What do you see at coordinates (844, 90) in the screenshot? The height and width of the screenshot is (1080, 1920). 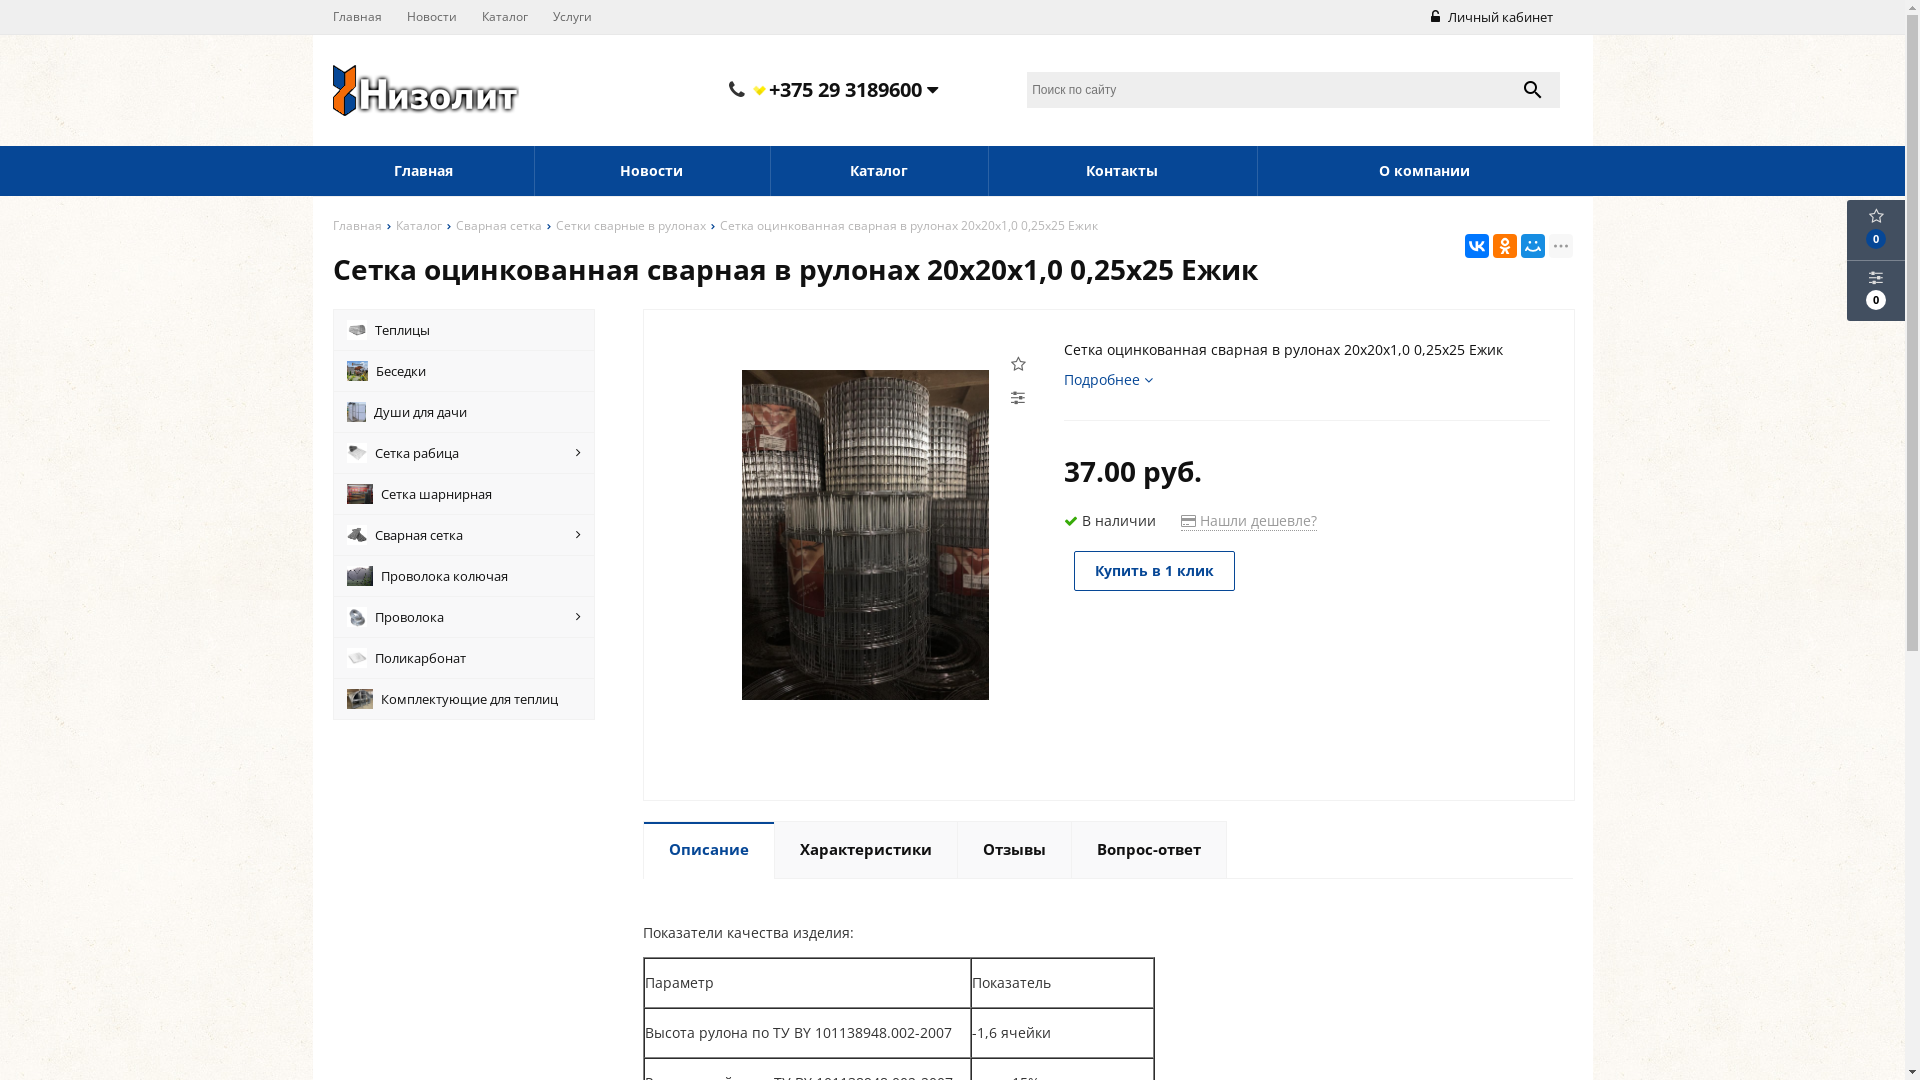 I see `+375 29 3189600` at bounding box center [844, 90].